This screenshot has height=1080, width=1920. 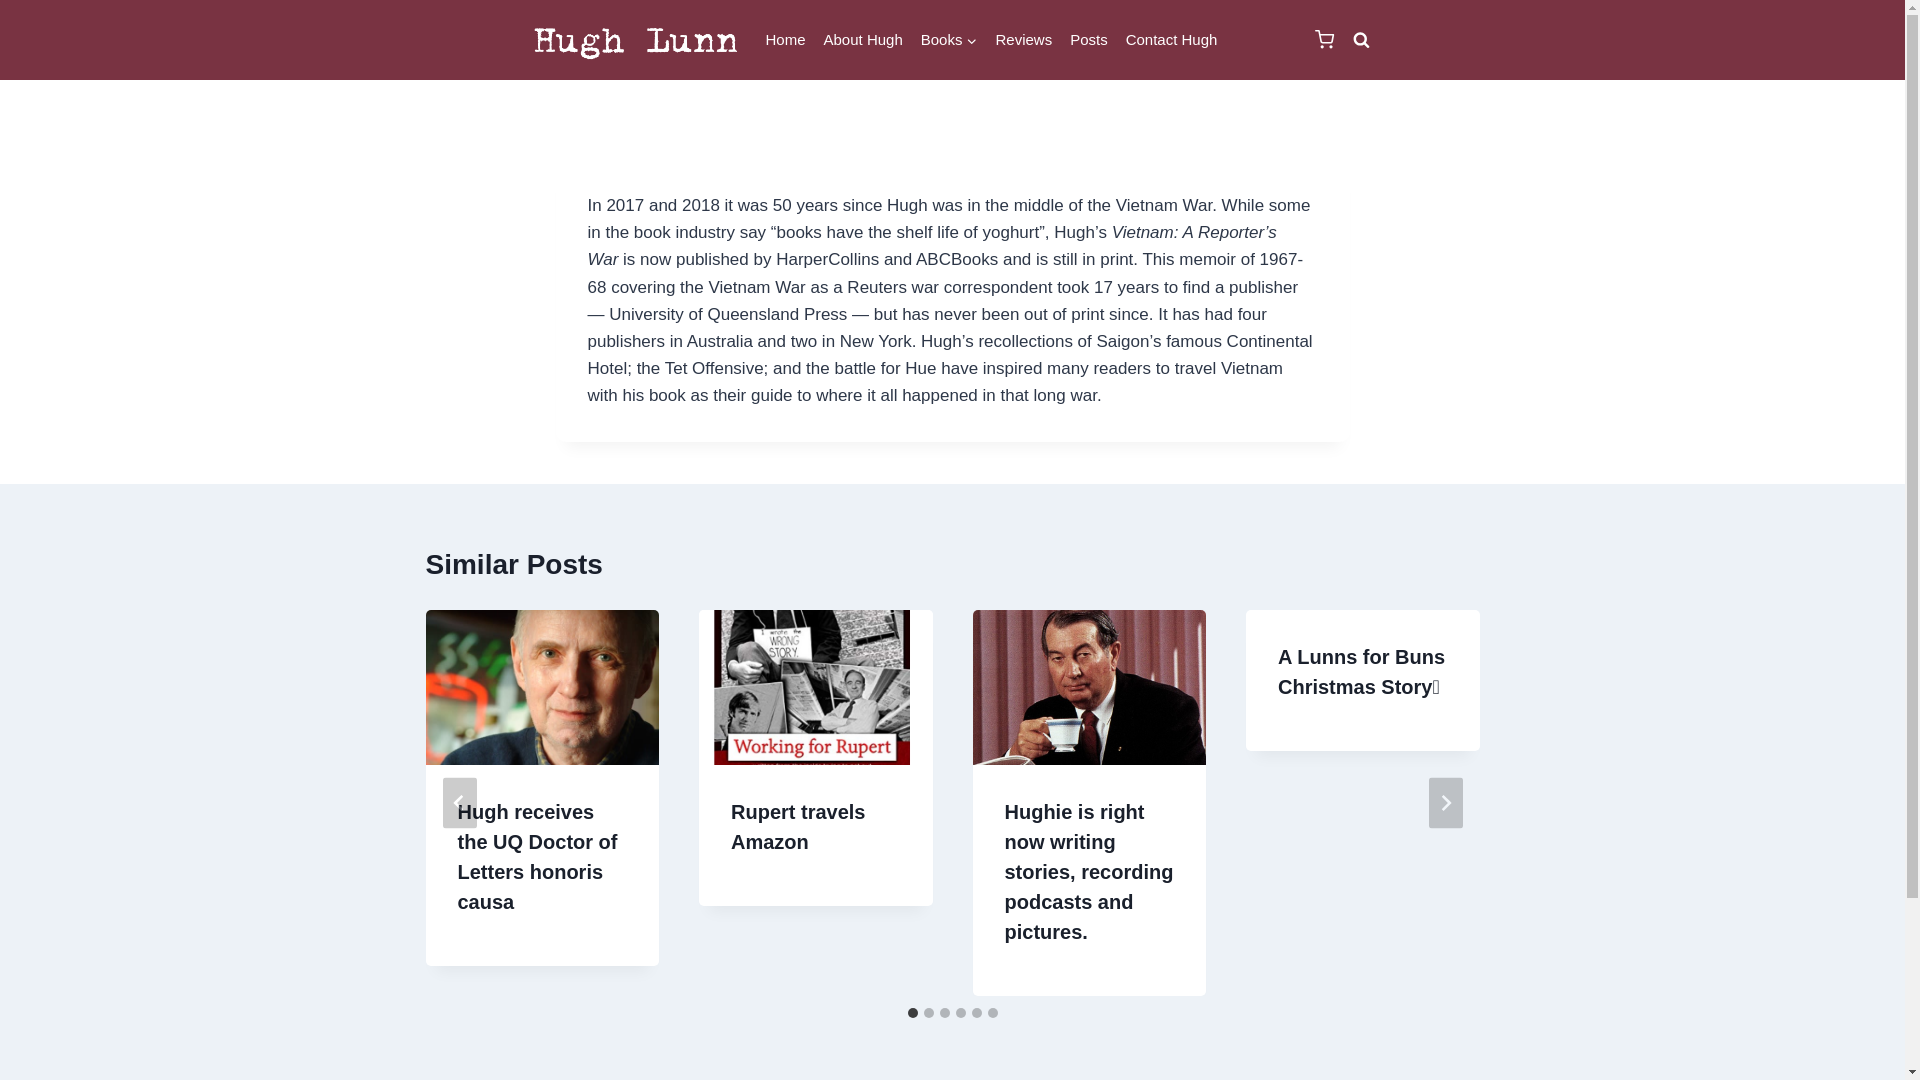 I want to click on Rupert travels Amazon, so click(x=798, y=827).